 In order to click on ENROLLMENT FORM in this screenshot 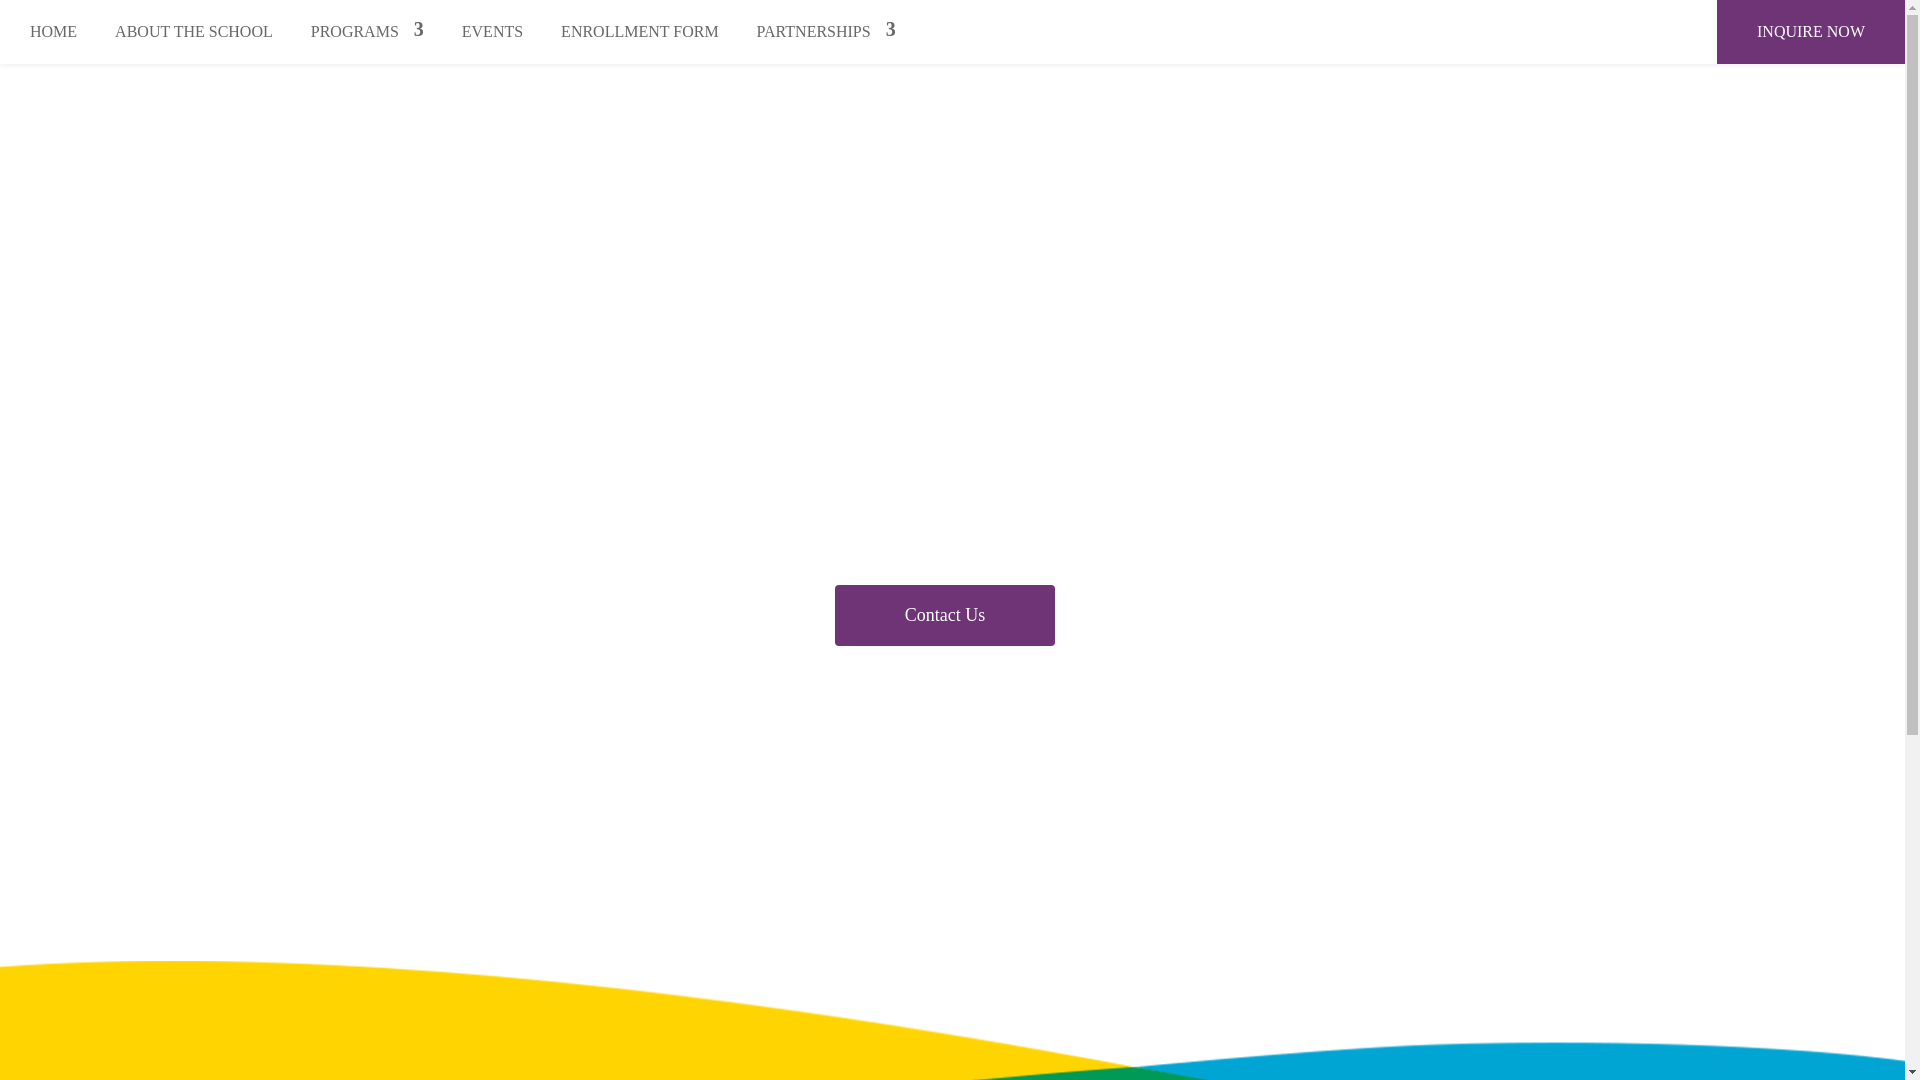, I will do `click(639, 32)`.